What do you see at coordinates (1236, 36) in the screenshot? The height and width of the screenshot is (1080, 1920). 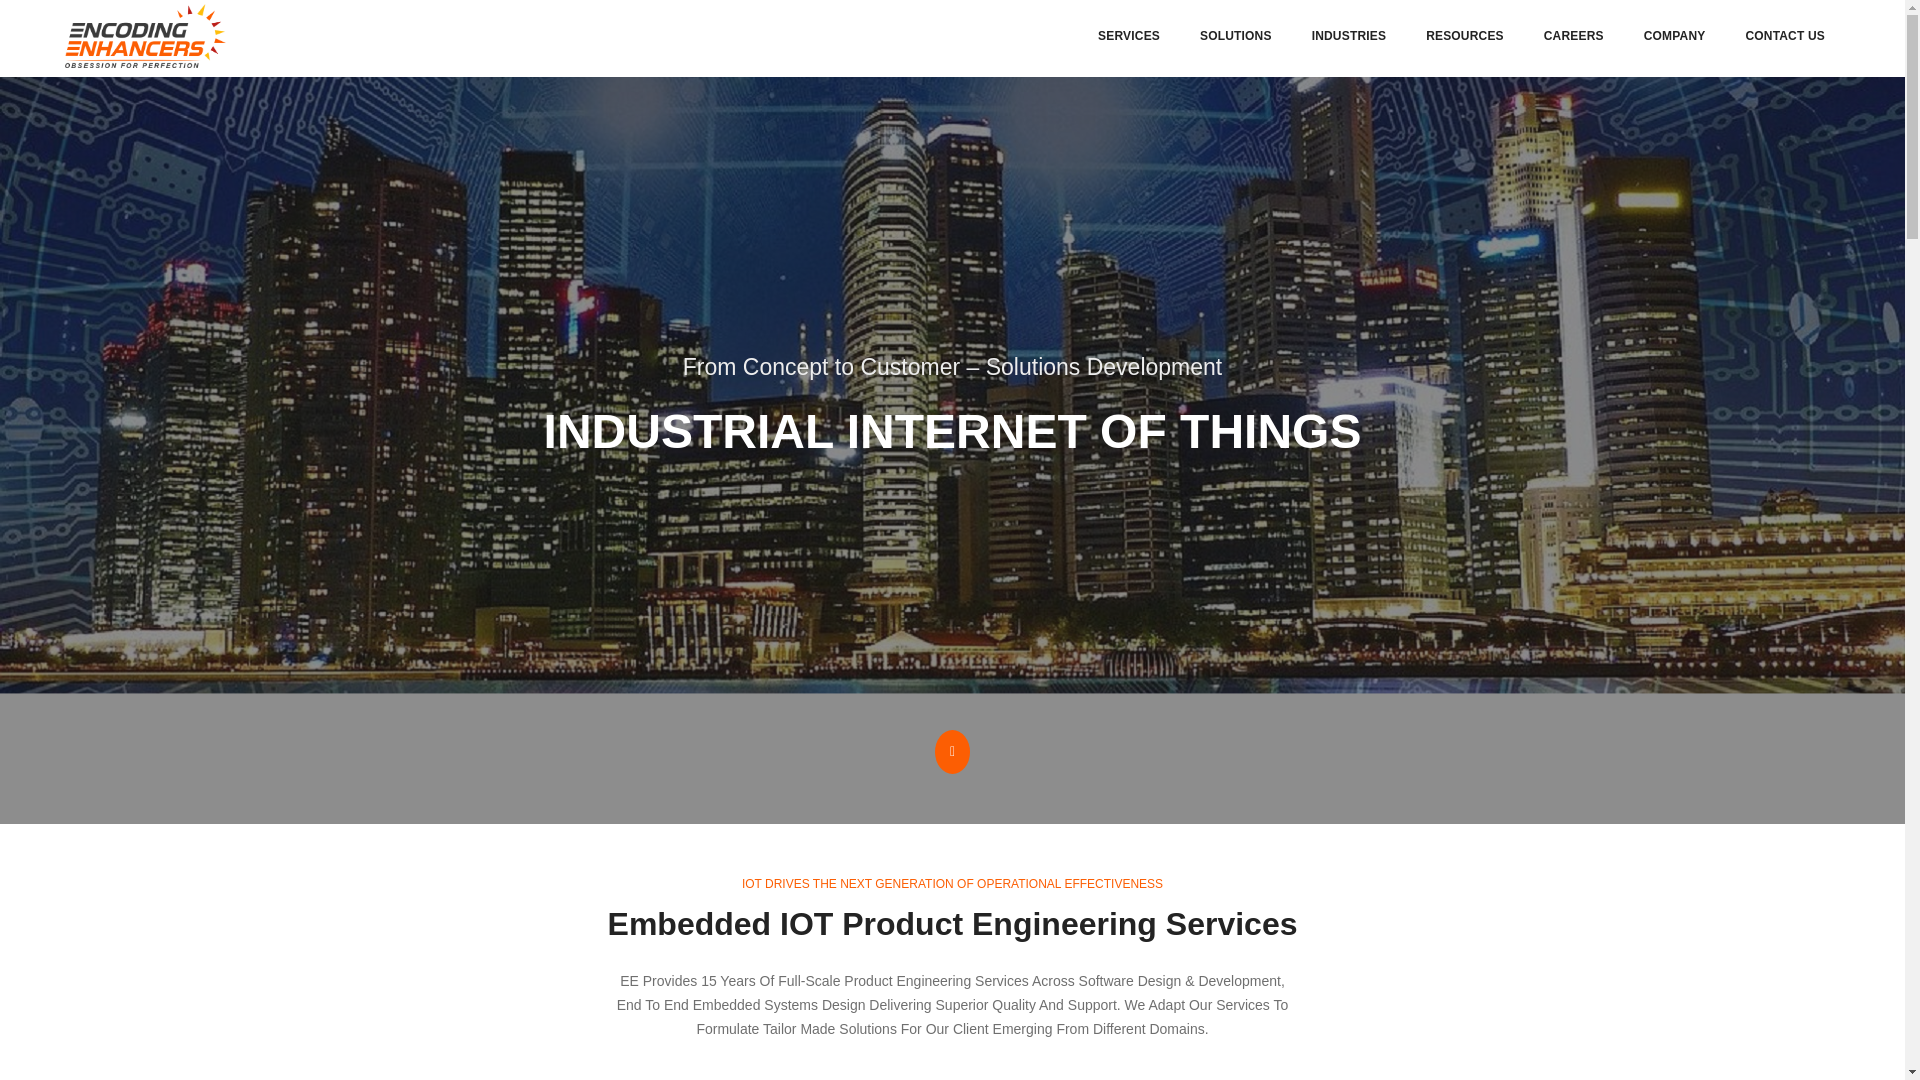 I see `SOLUTIONS` at bounding box center [1236, 36].